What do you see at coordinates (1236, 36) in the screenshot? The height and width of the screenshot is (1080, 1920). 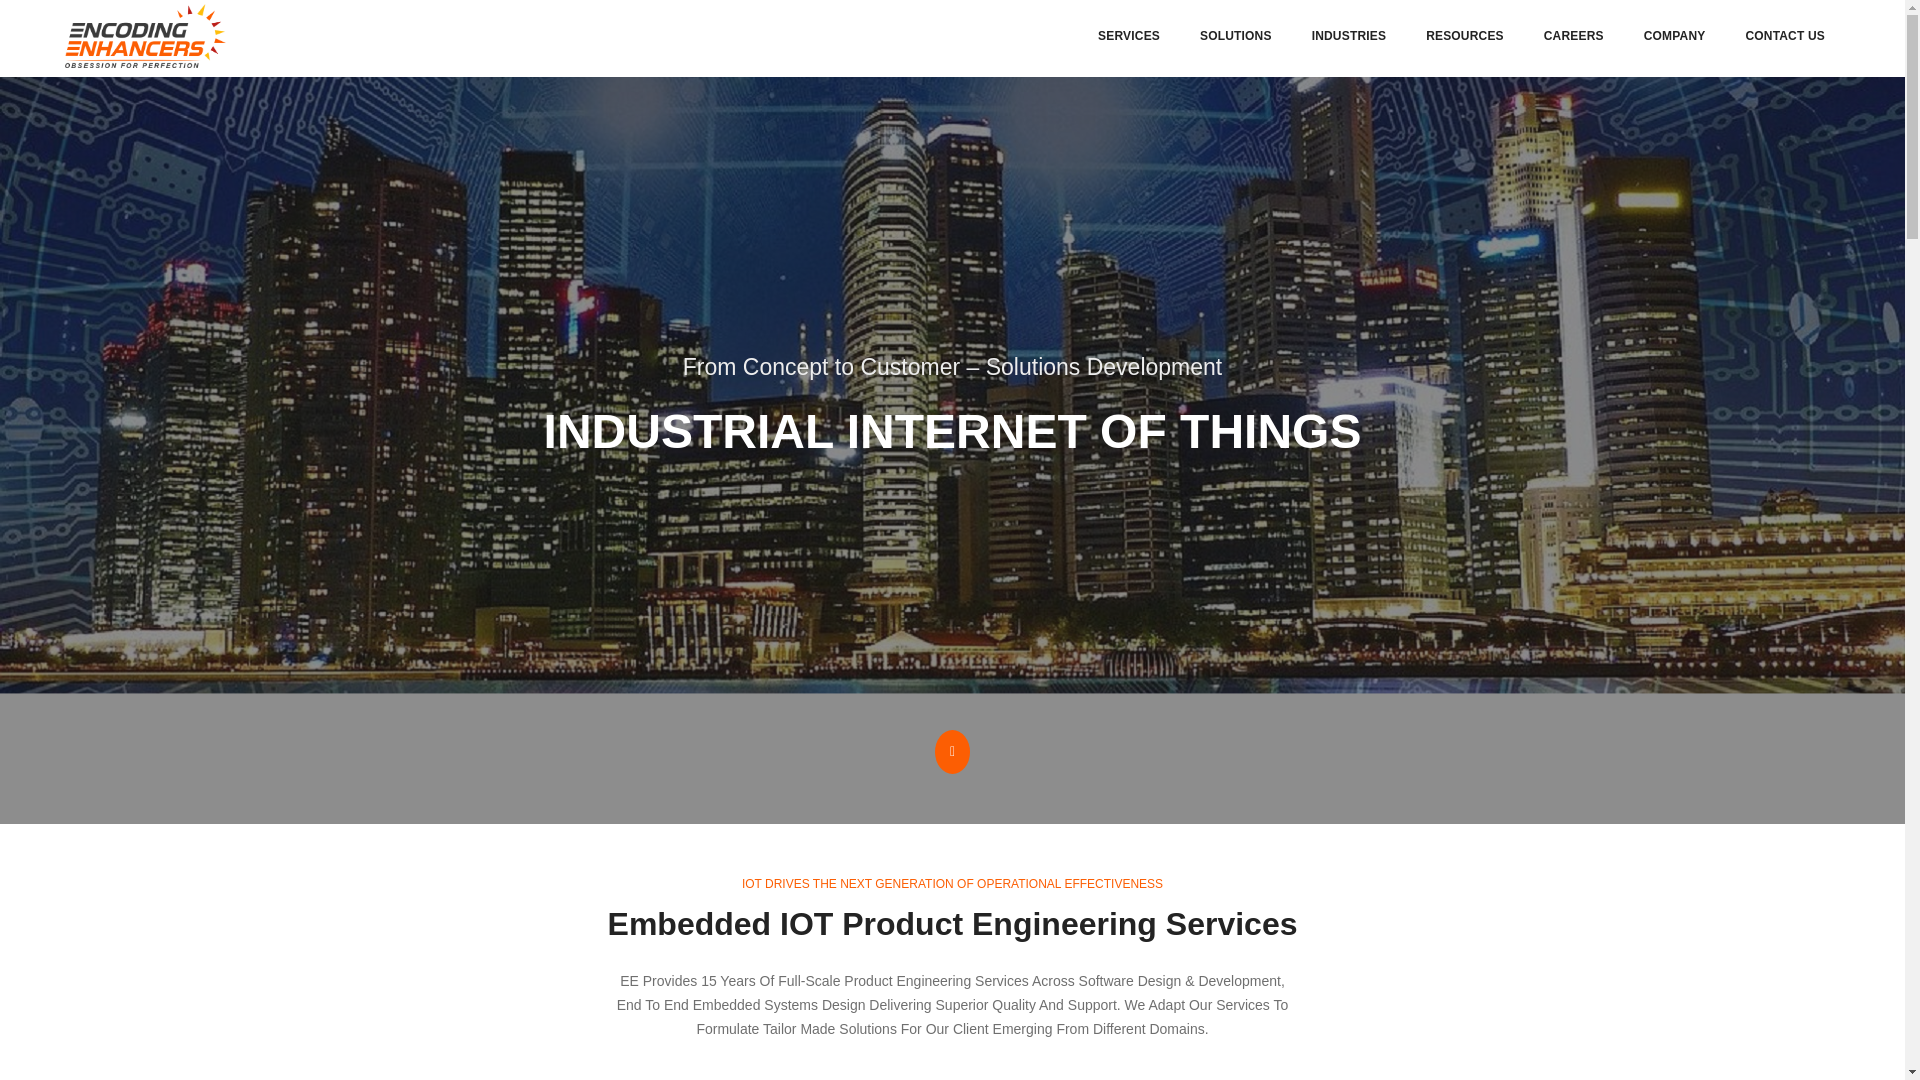 I see `SOLUTIONS` at bounding box center [1236, 36].